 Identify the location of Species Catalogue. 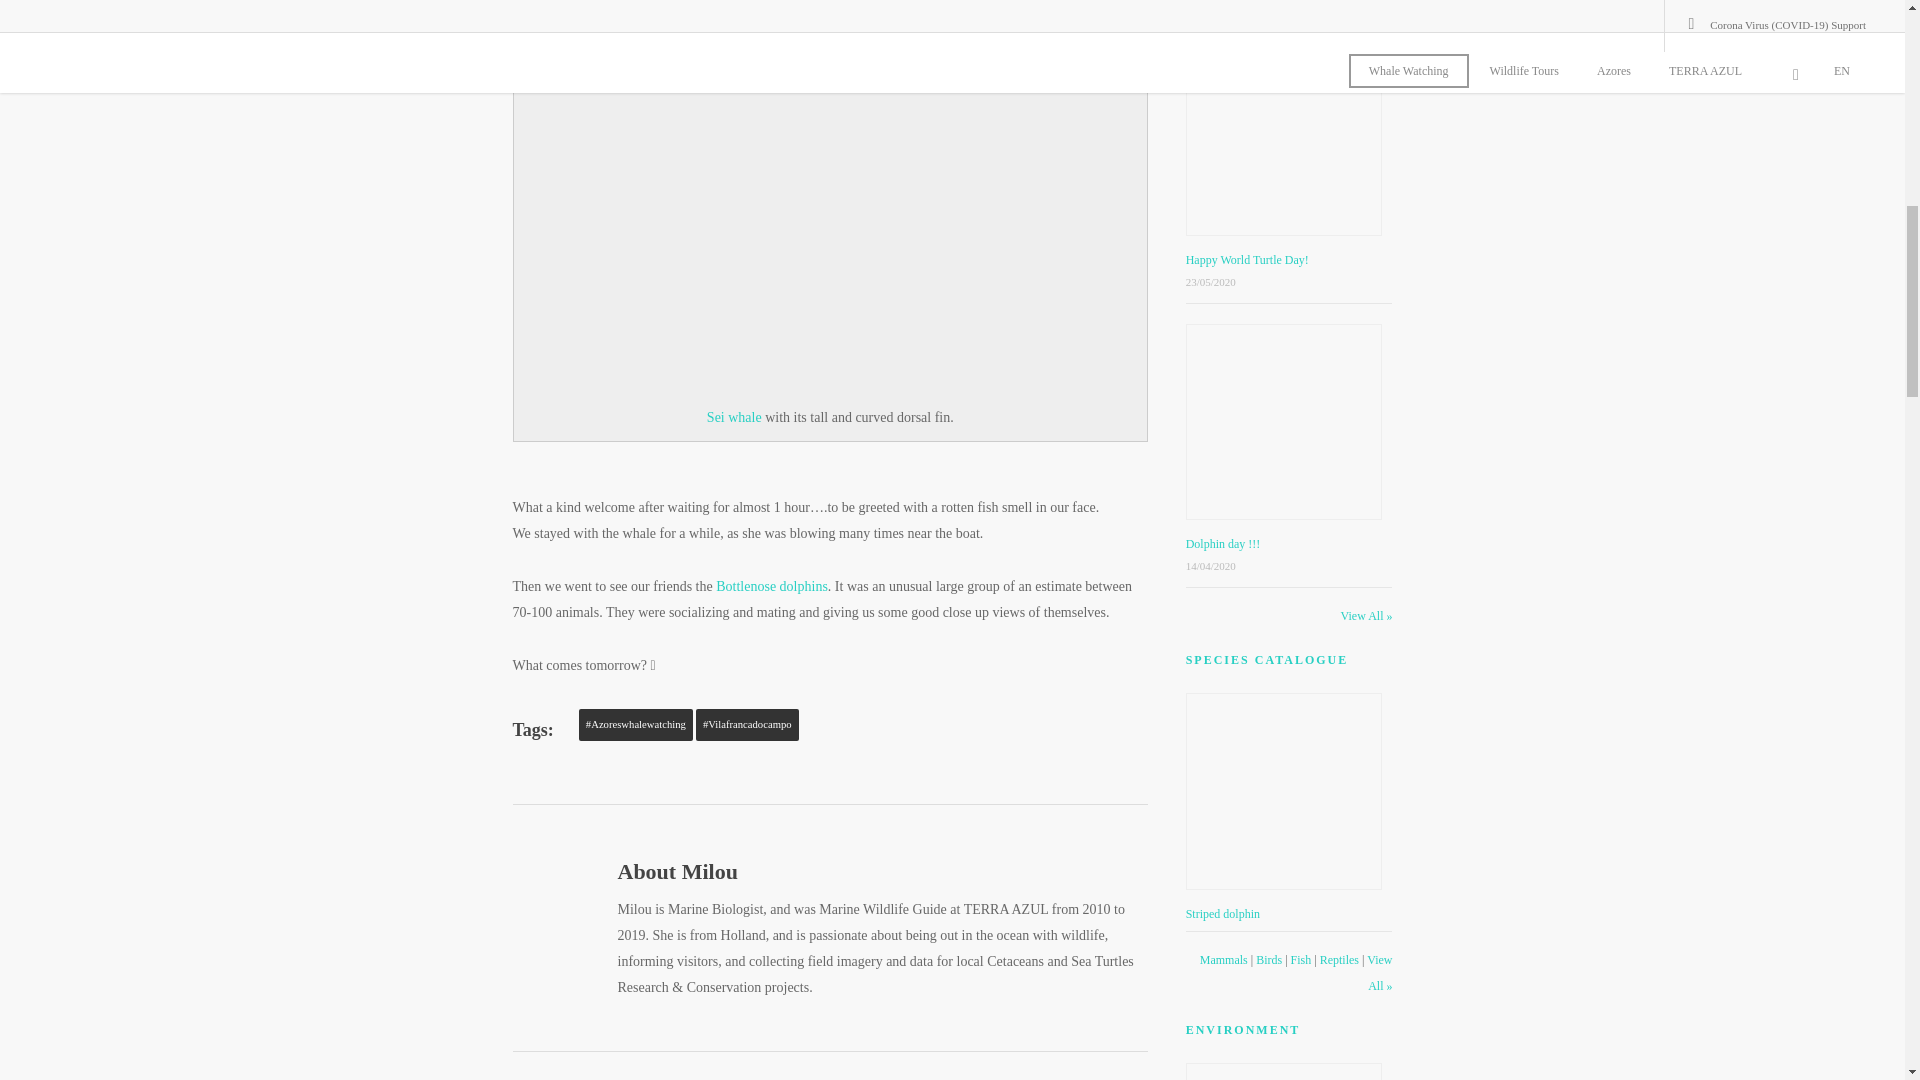
(1268, 660).